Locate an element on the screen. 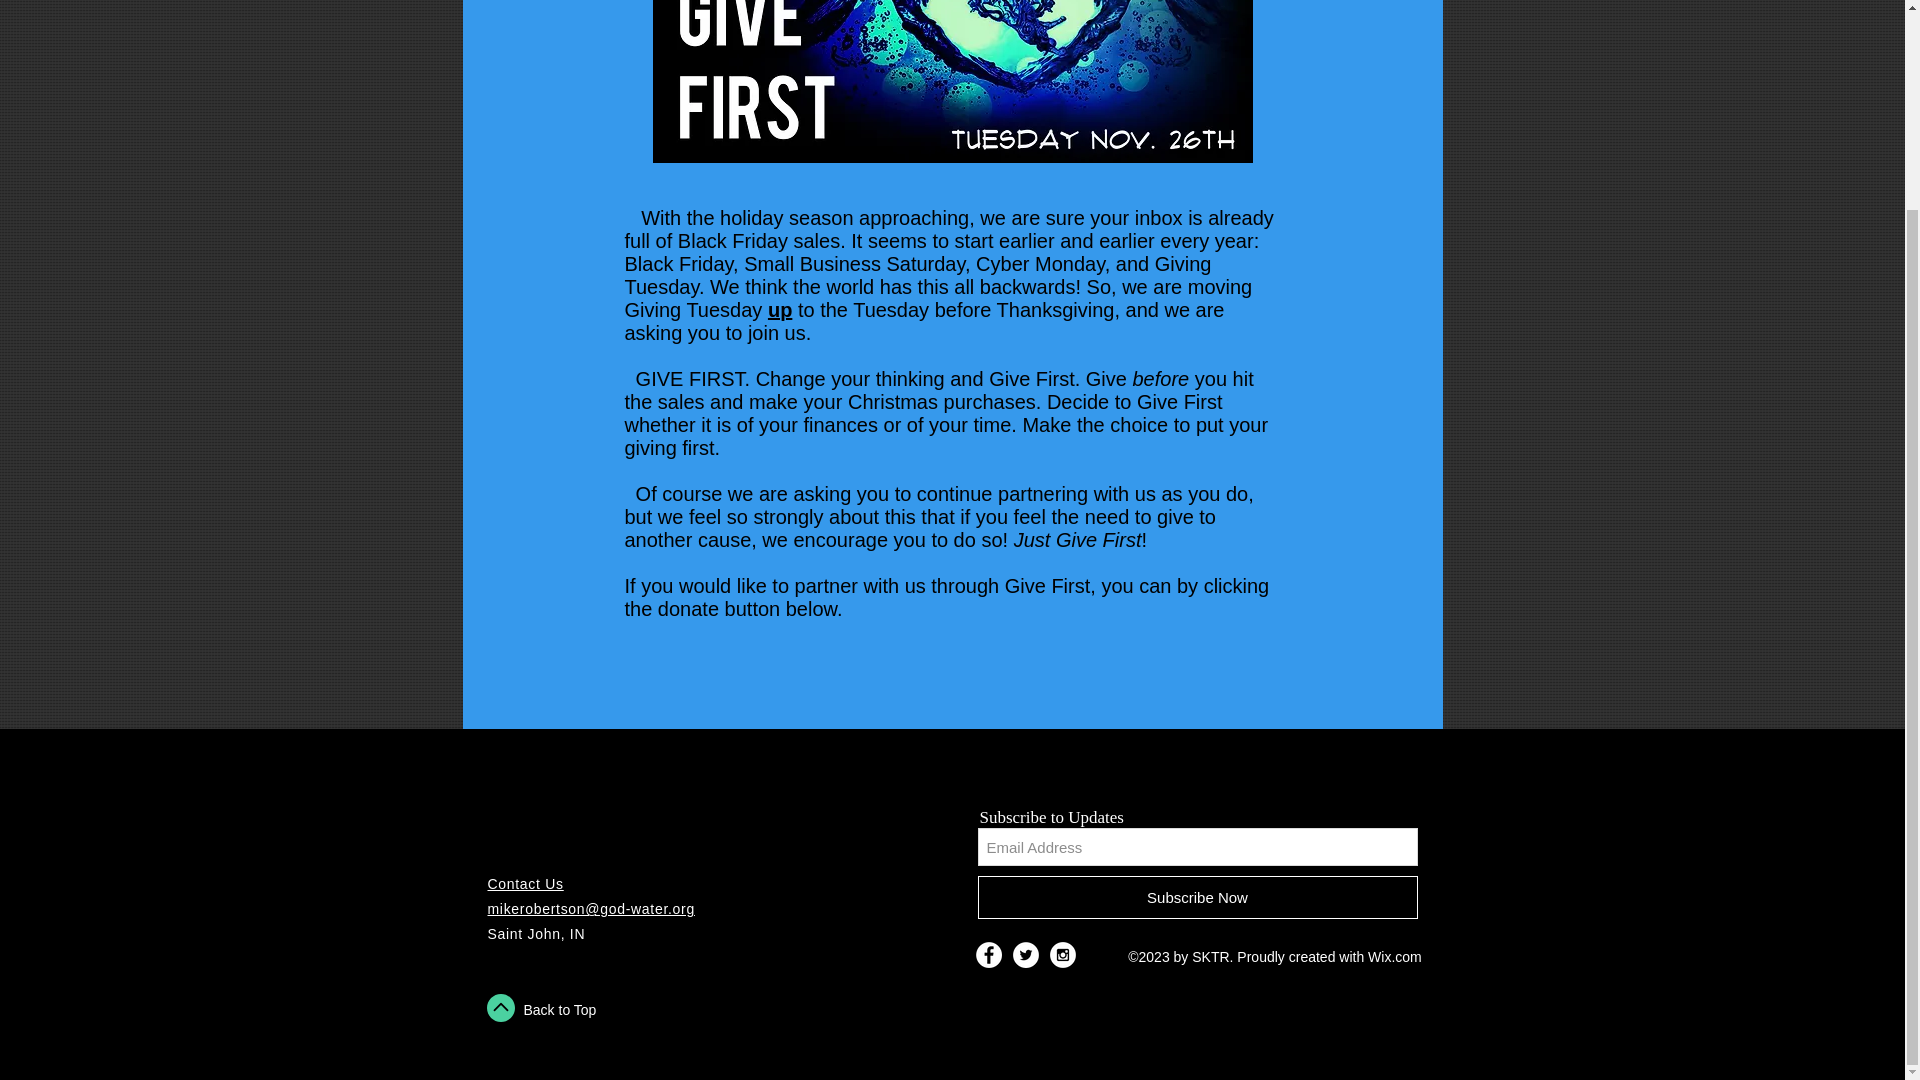 Image resolution: width=1920 pixels, height=1080 pixels. Wix.com is located at coordinates (1394, 957).